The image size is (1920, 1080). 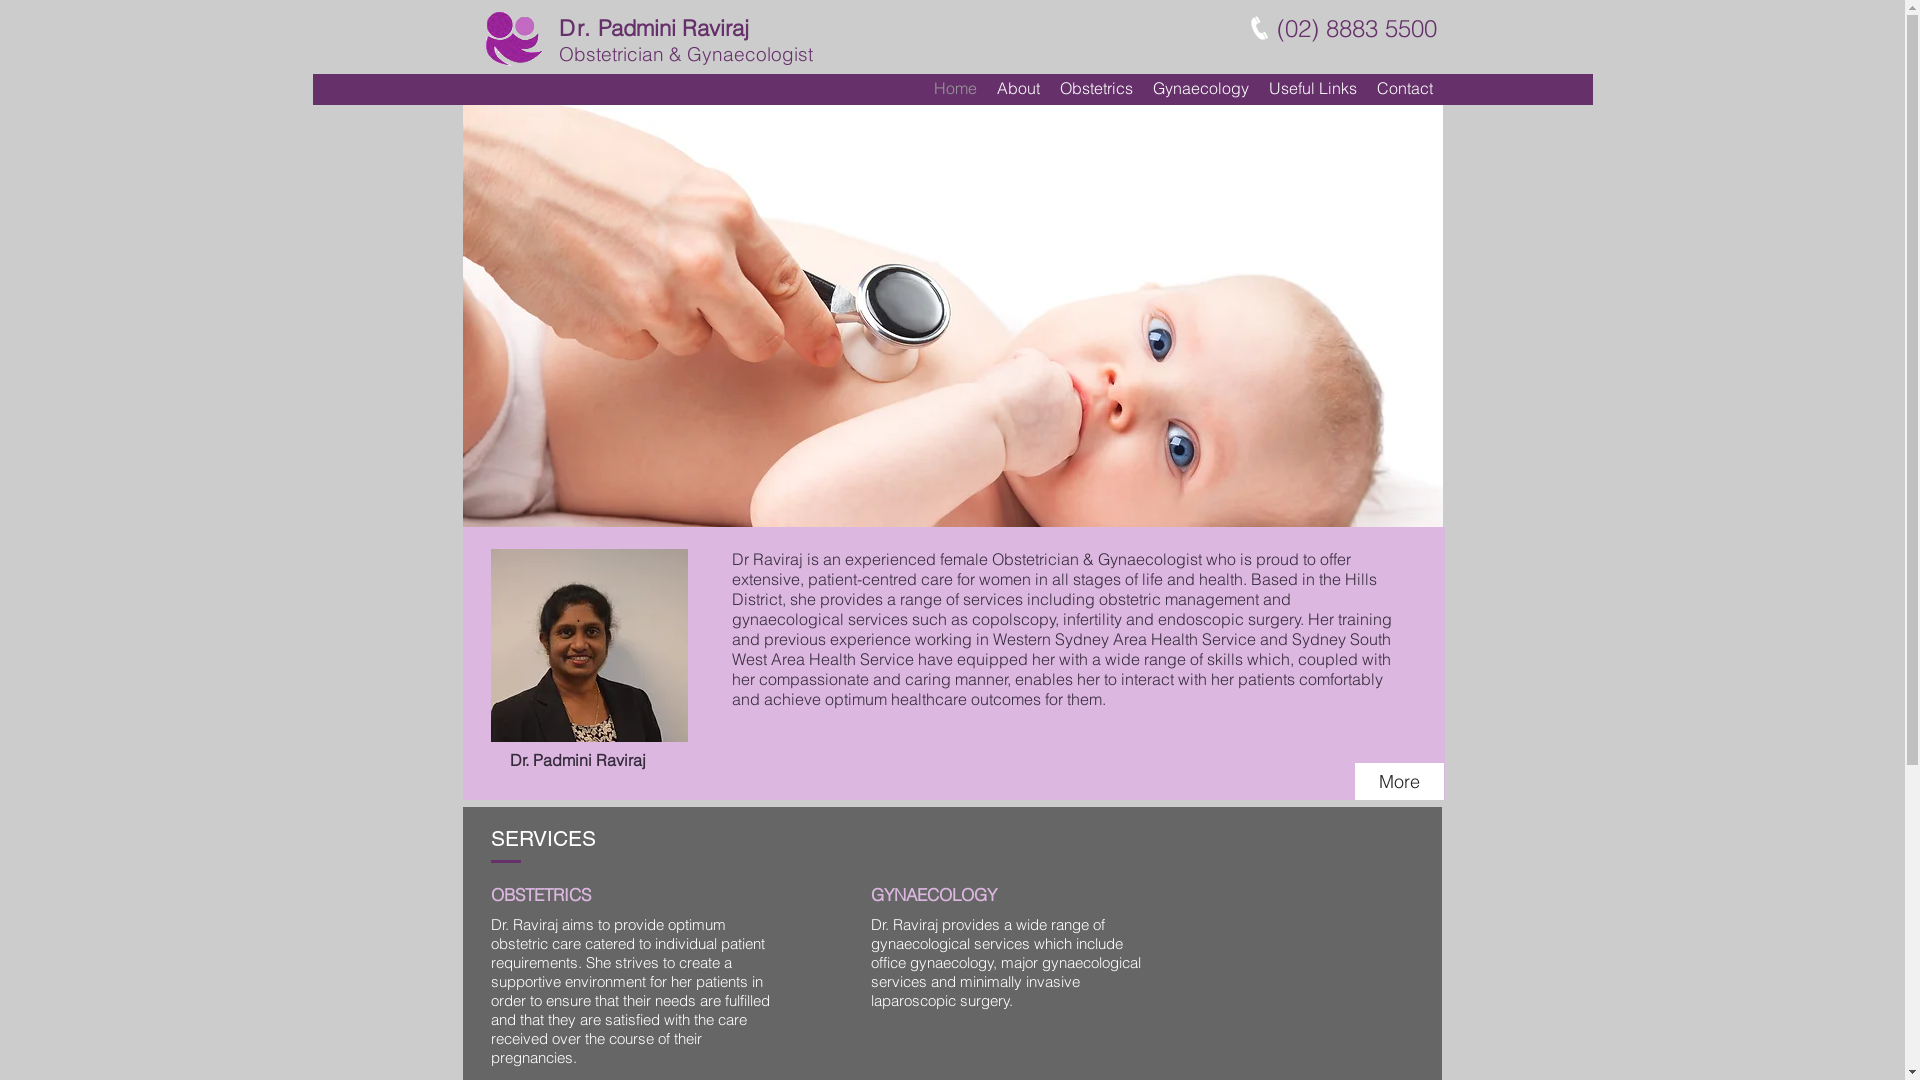 What do you see at coordinates (1096, 88) in the screenshot?
I see `Obstetrics` at bounding box center [1096, 88].